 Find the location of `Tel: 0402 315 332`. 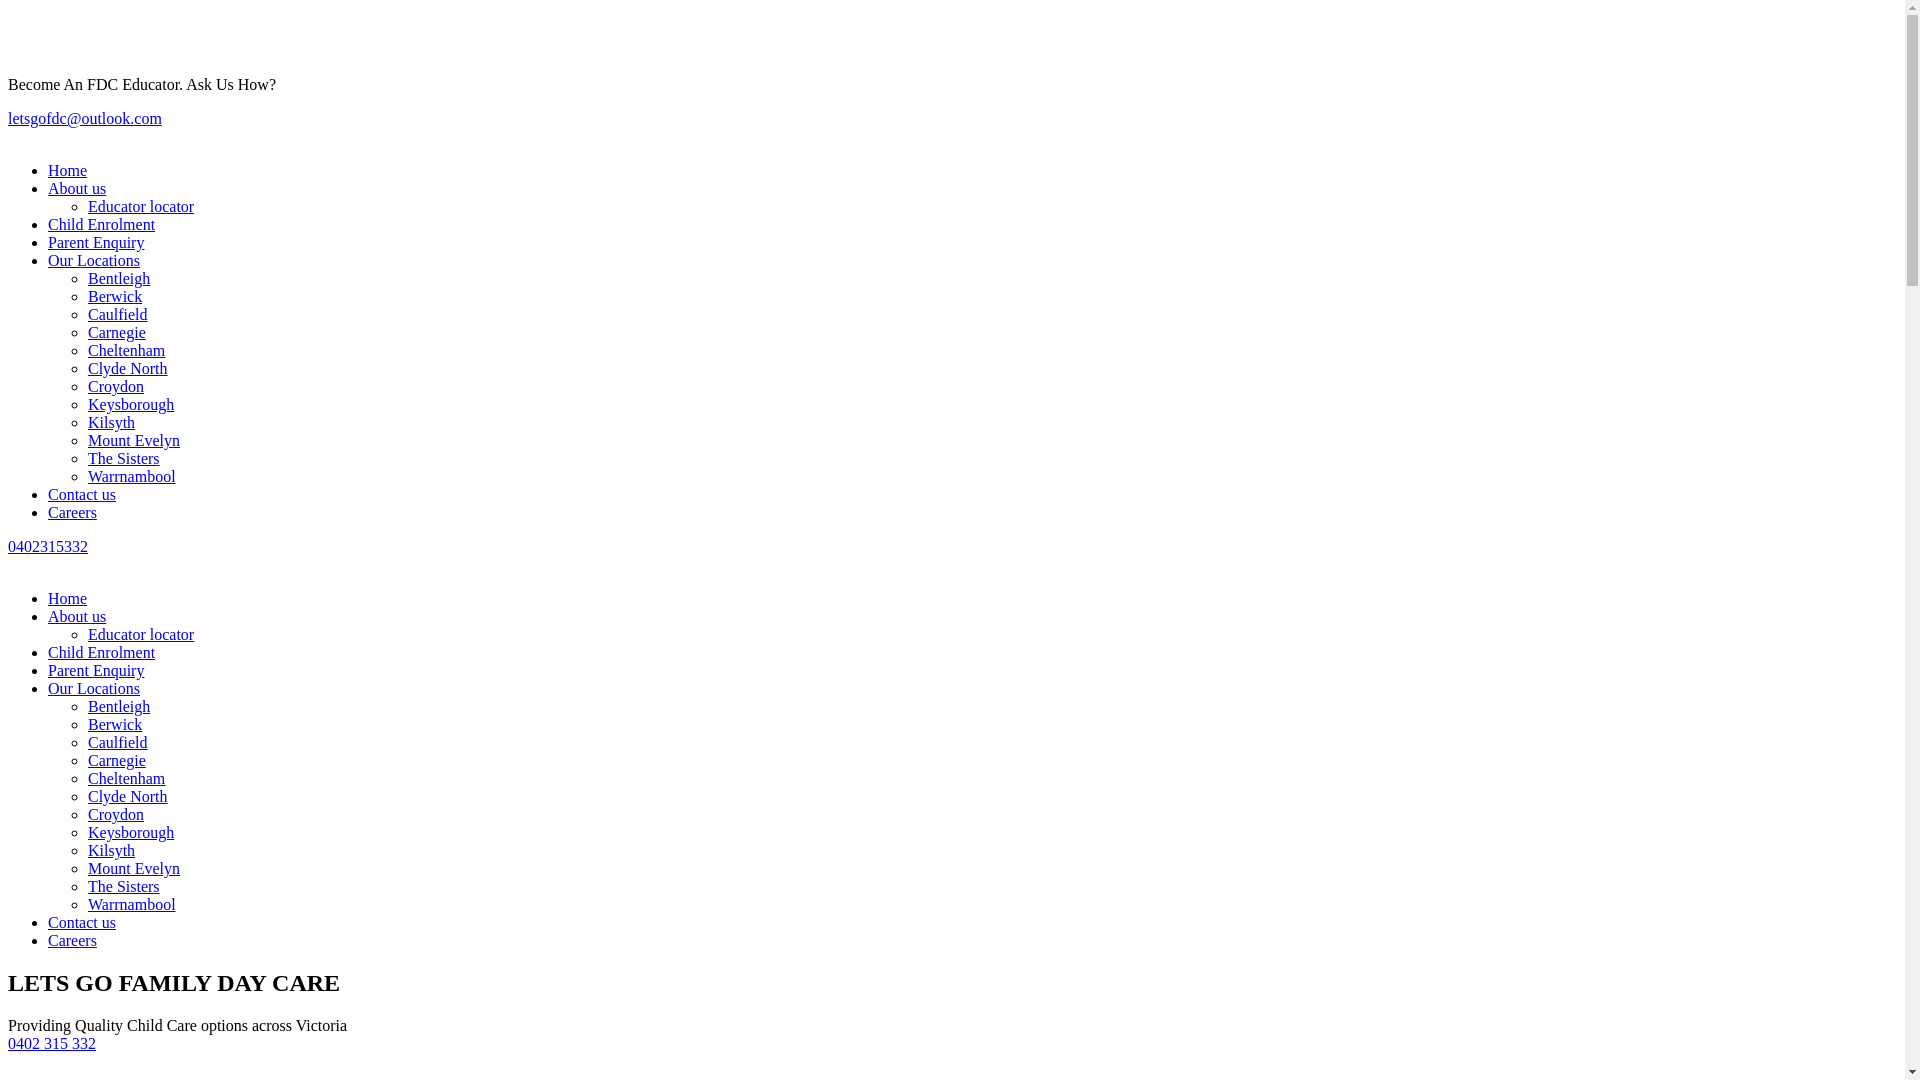

Tel: 0402 315 332 is located at coordinates (66, 50).